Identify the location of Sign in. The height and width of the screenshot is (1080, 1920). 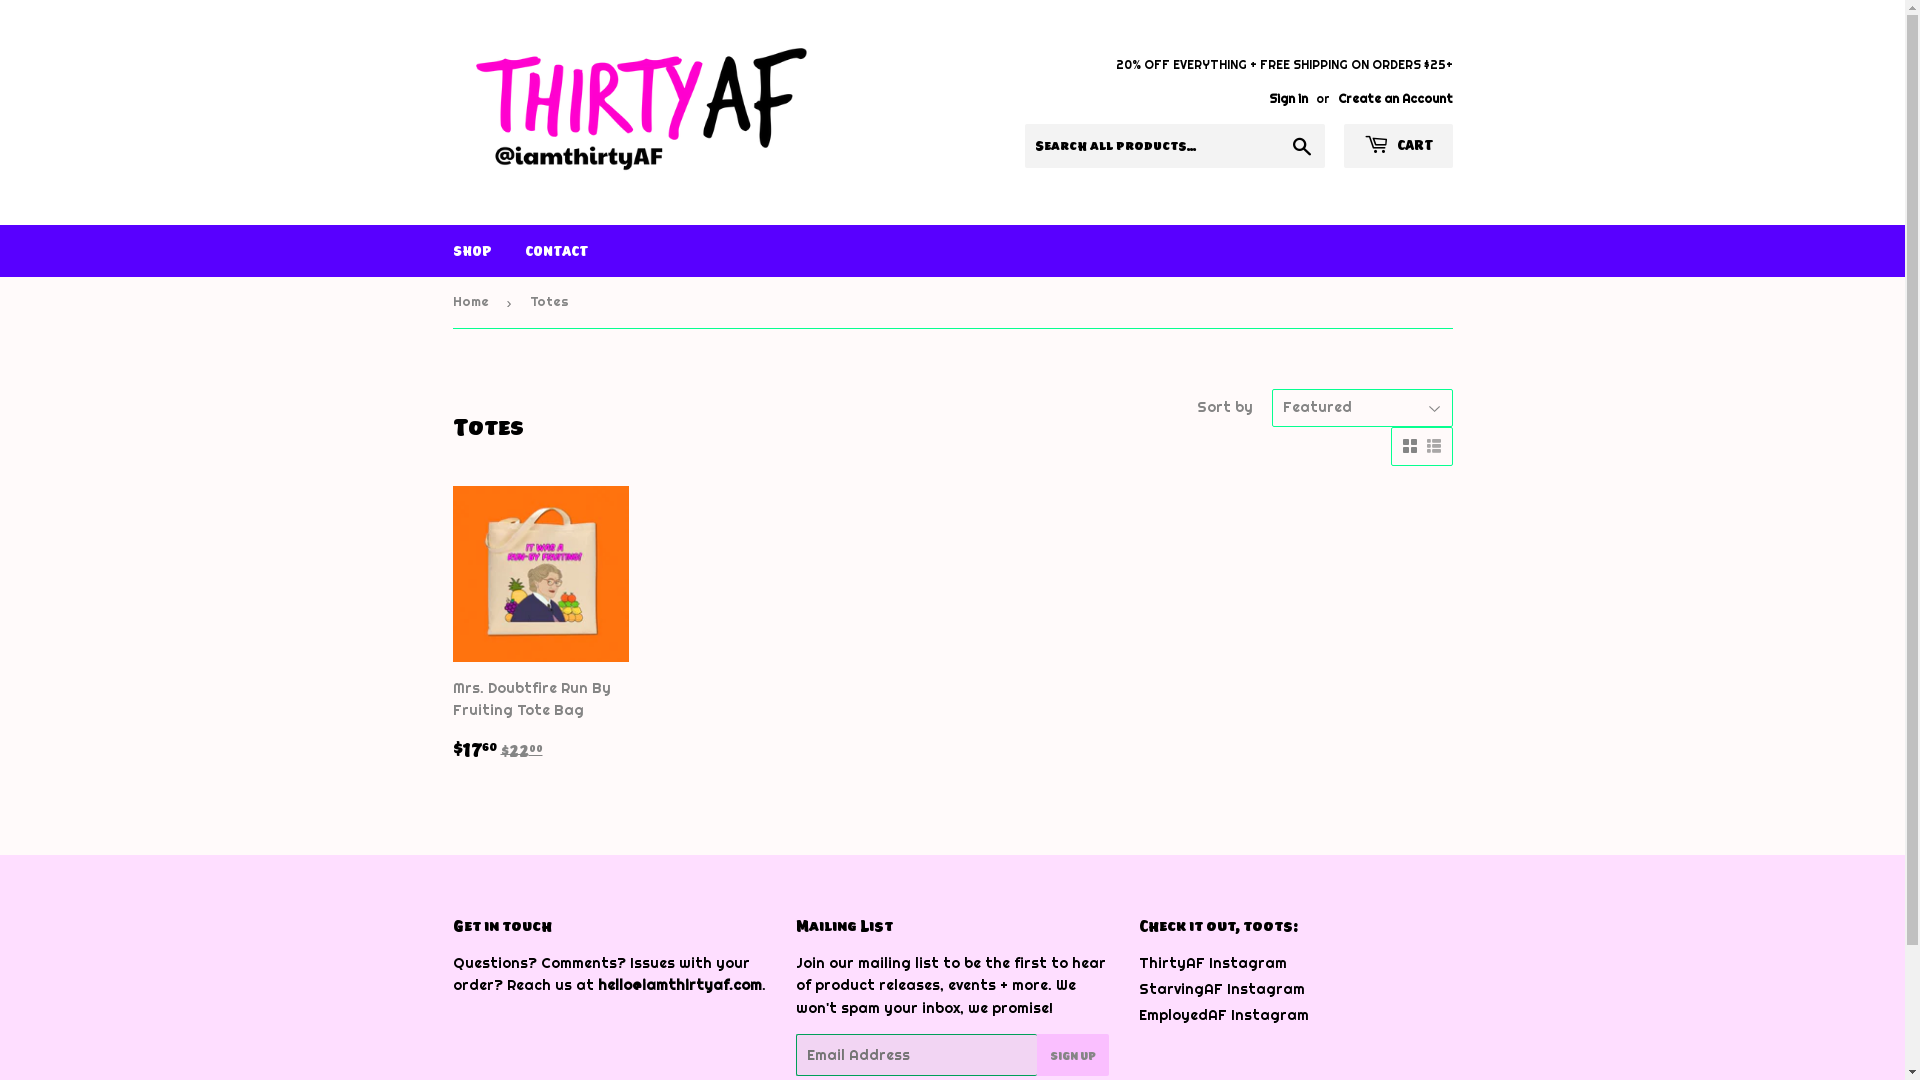
(1288, 99).